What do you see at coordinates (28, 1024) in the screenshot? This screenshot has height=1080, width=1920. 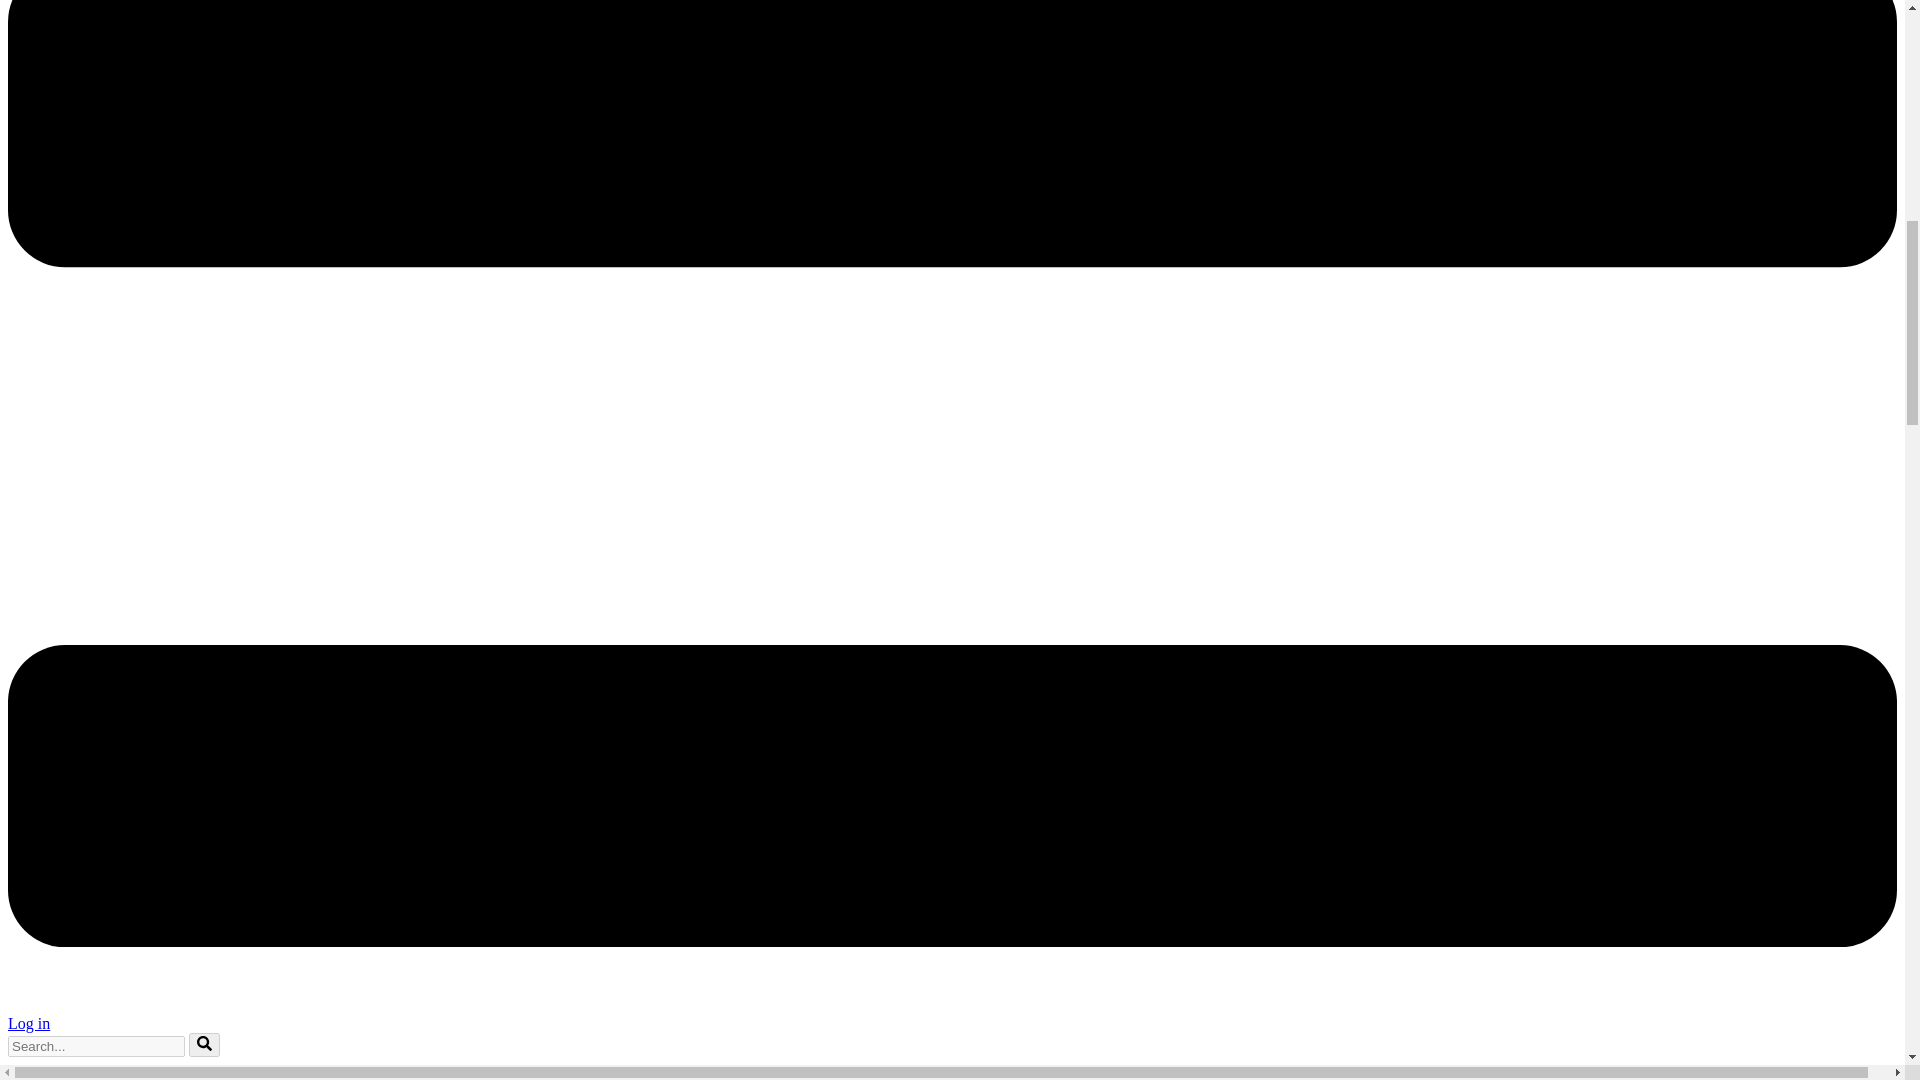 I see `Log in` at bounding box center [28, 1024].